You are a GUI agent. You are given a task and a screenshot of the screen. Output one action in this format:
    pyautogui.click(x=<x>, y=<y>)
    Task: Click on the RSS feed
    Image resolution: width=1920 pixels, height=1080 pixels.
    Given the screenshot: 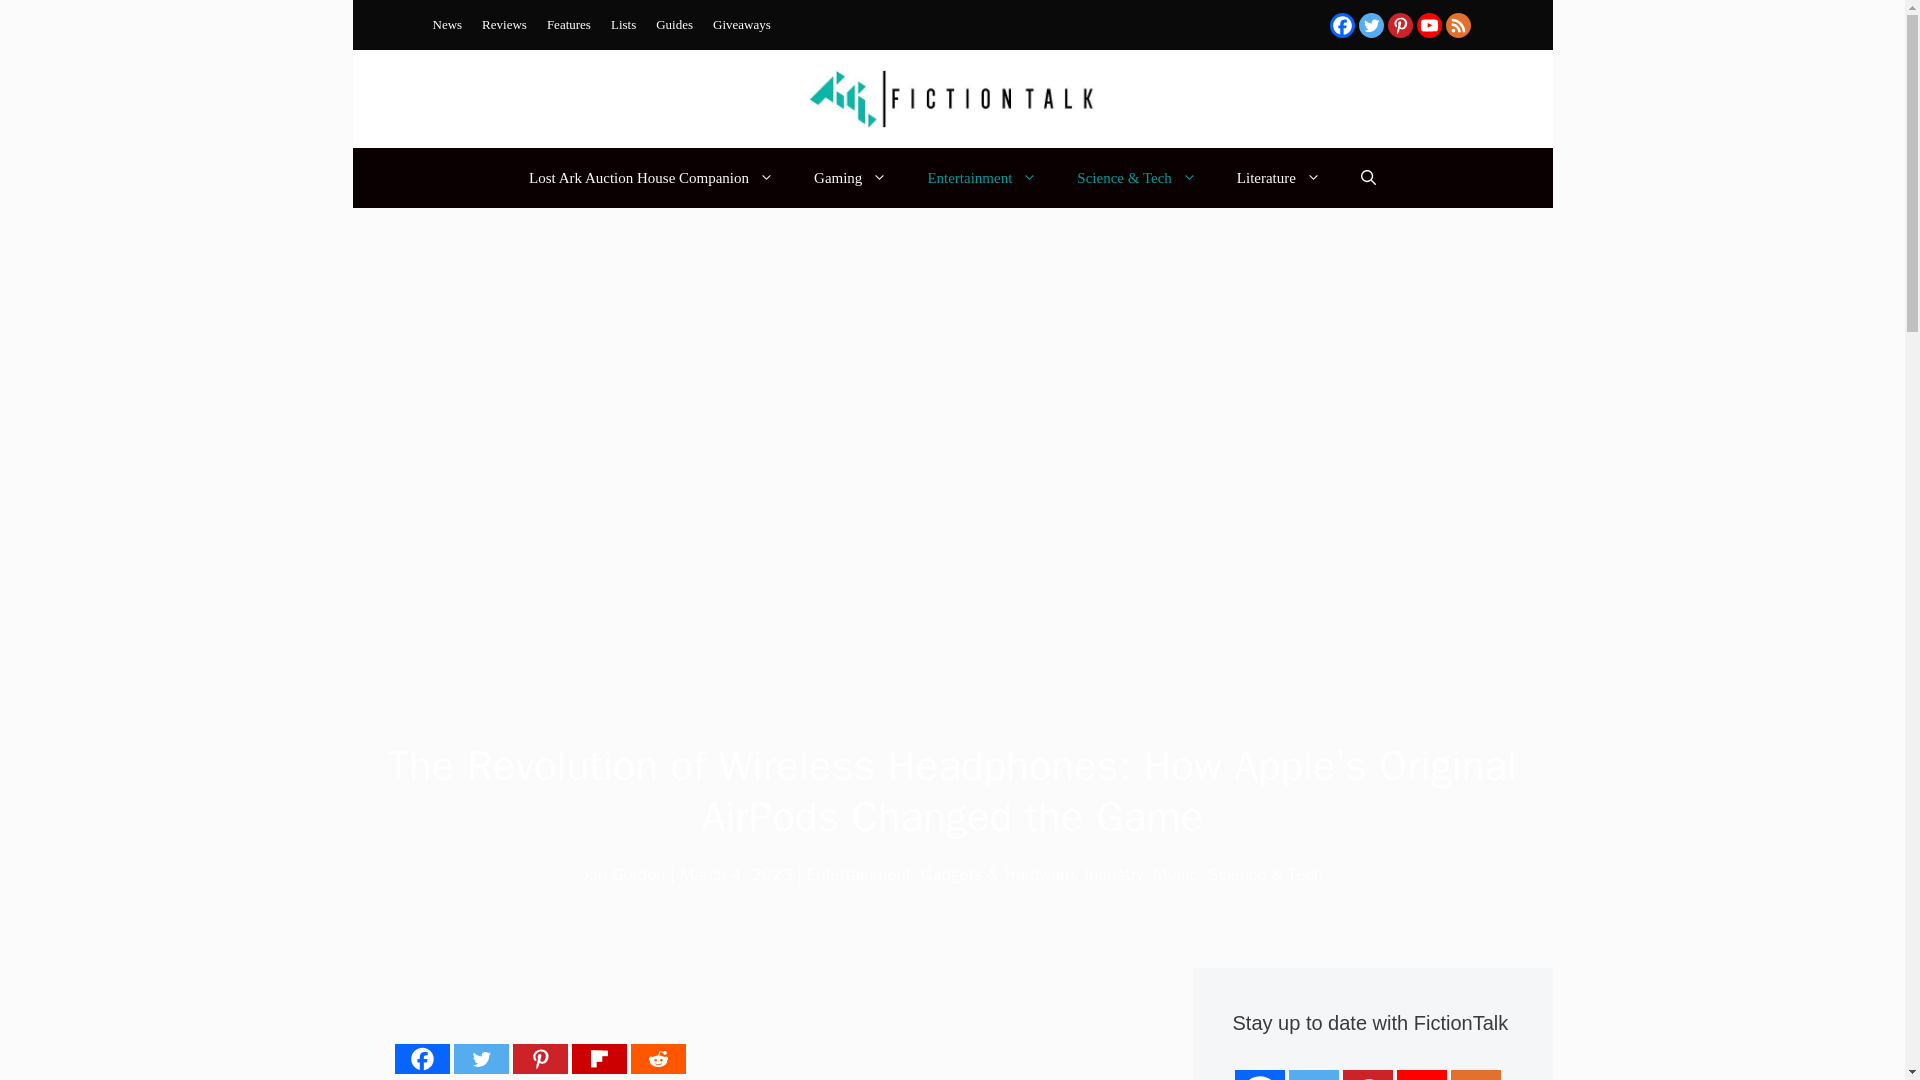 What is the action you would take?
    pyautogui.click(x=1458, y=24)
    